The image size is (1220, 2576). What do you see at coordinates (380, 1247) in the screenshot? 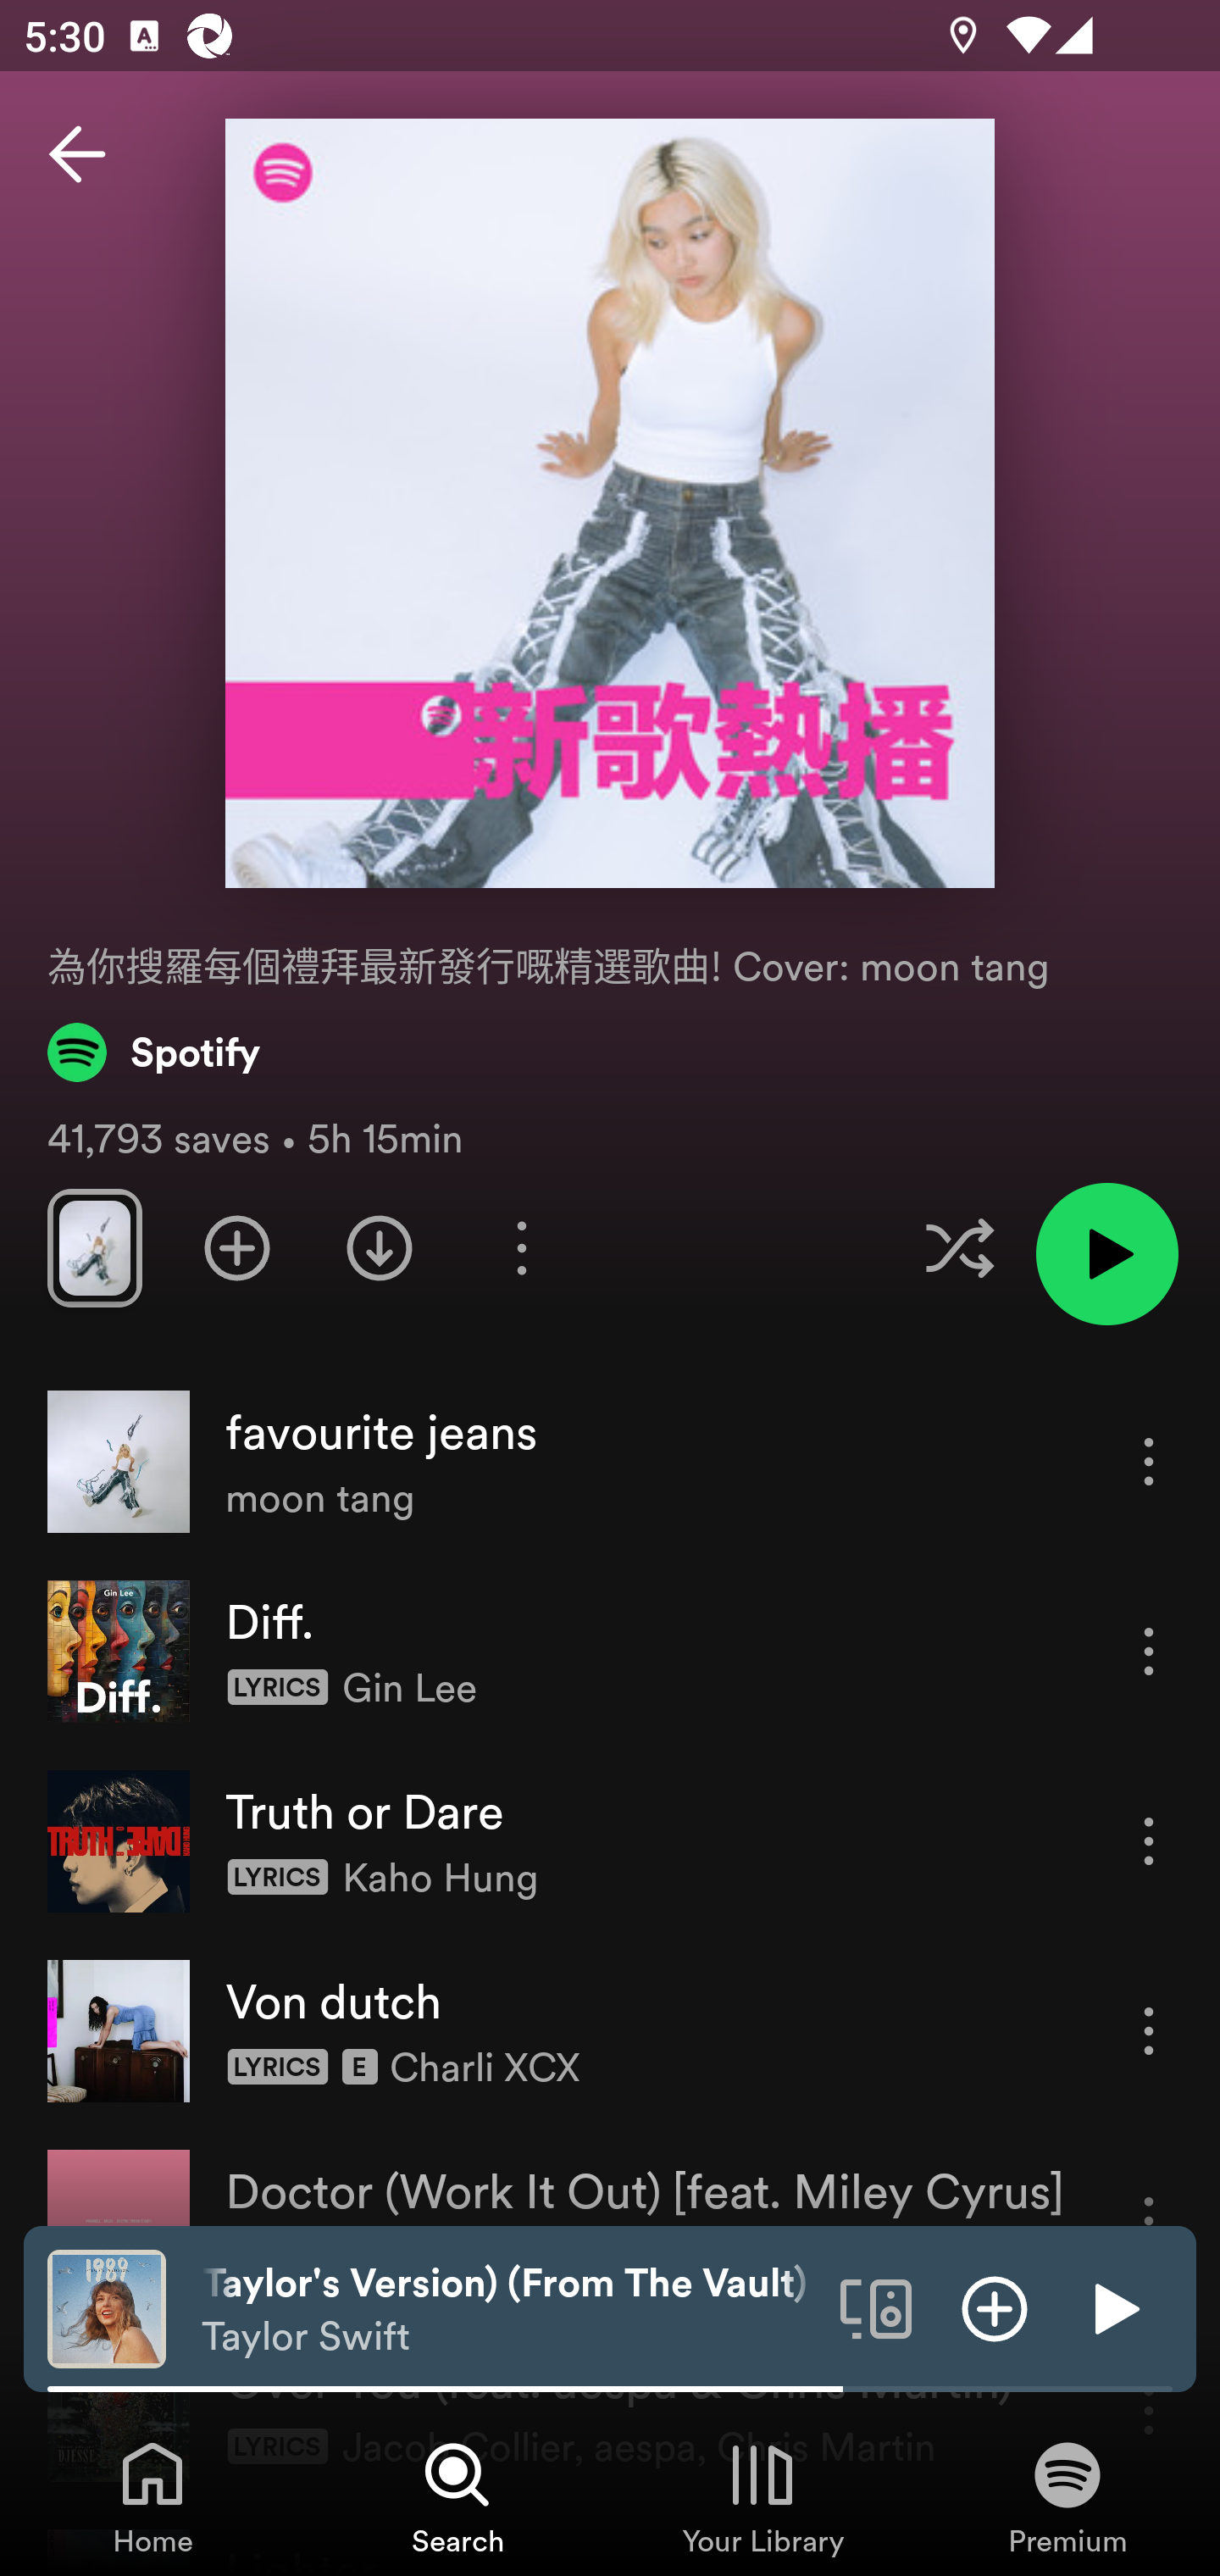
I see `Download` at bounding box center [380, 1247].